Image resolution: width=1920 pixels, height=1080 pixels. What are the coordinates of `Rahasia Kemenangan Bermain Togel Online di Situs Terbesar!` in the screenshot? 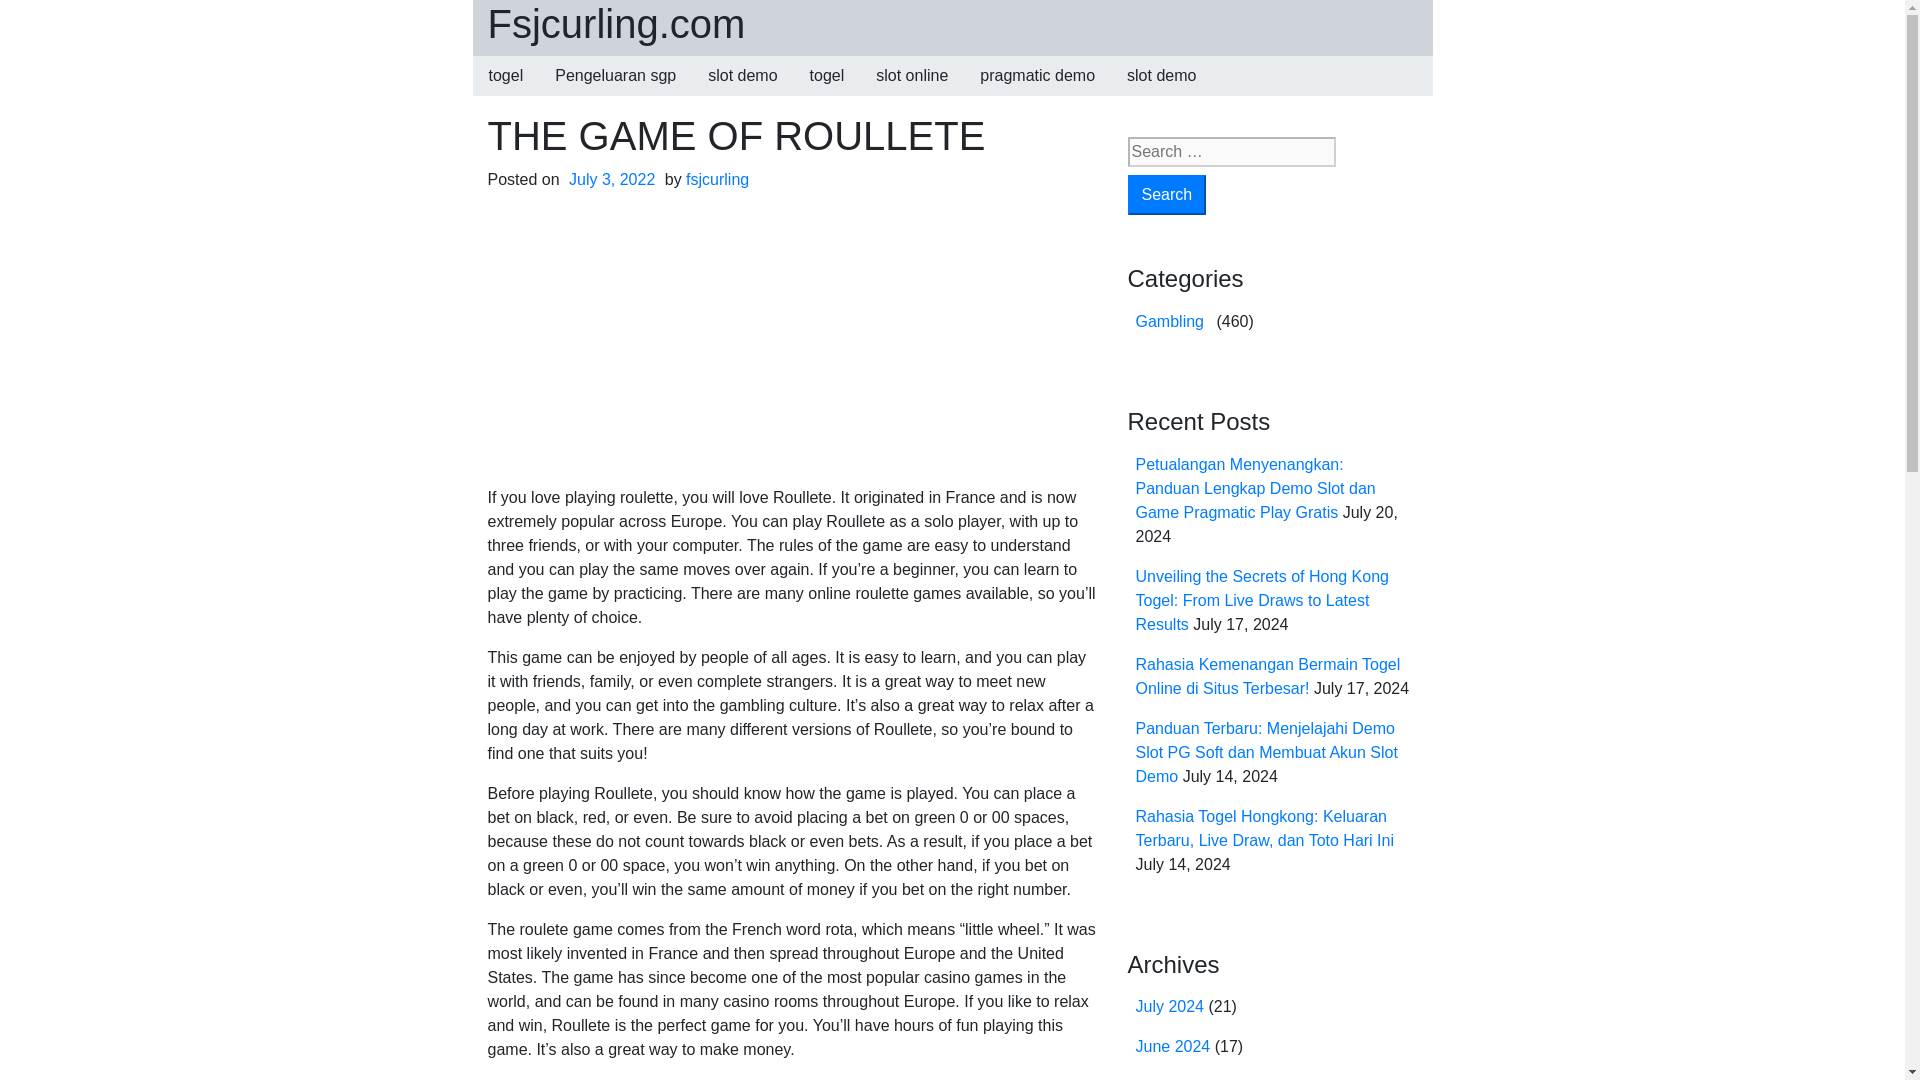 It's located at (1268, 676).